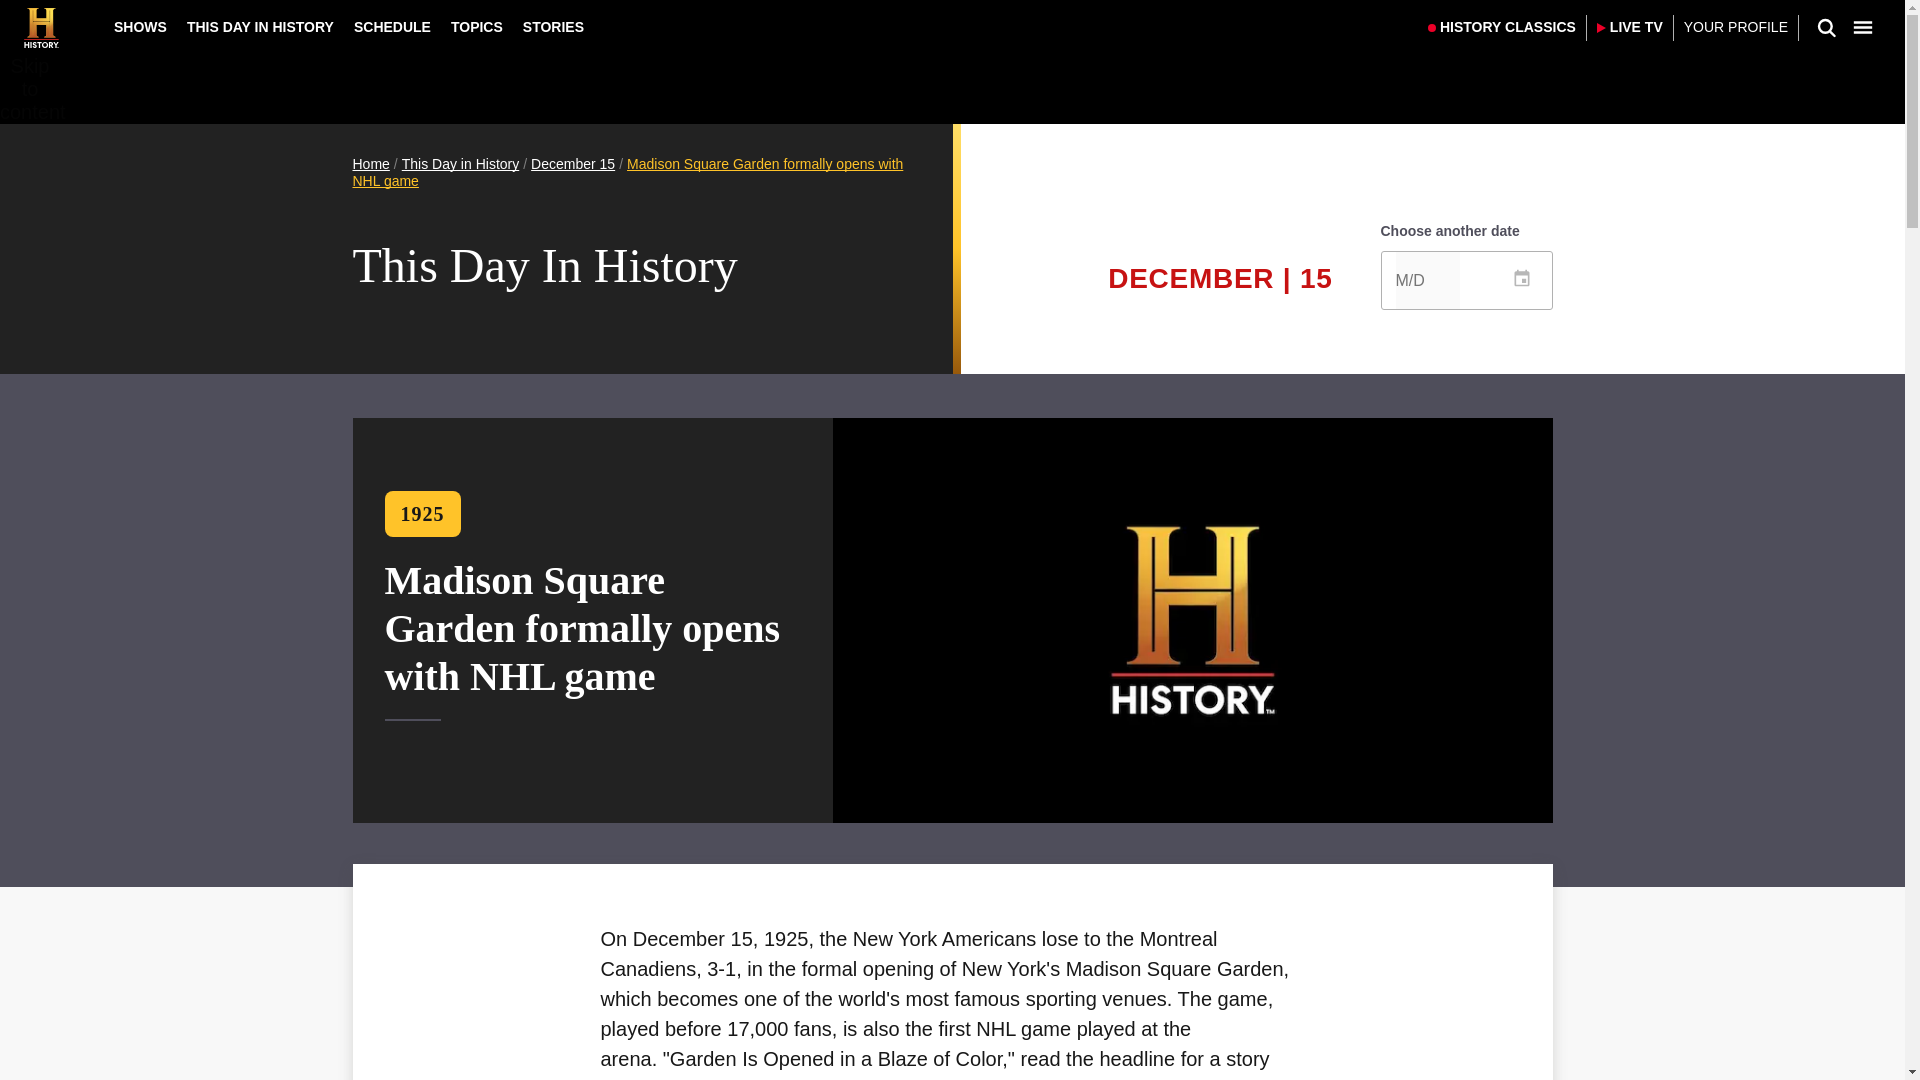 The width and height of the screenshot is (1920, 1080). What do you see at coordinates (460, 163) in the screenshot?
I see `This Day in History` at bounding box center [460, 163].